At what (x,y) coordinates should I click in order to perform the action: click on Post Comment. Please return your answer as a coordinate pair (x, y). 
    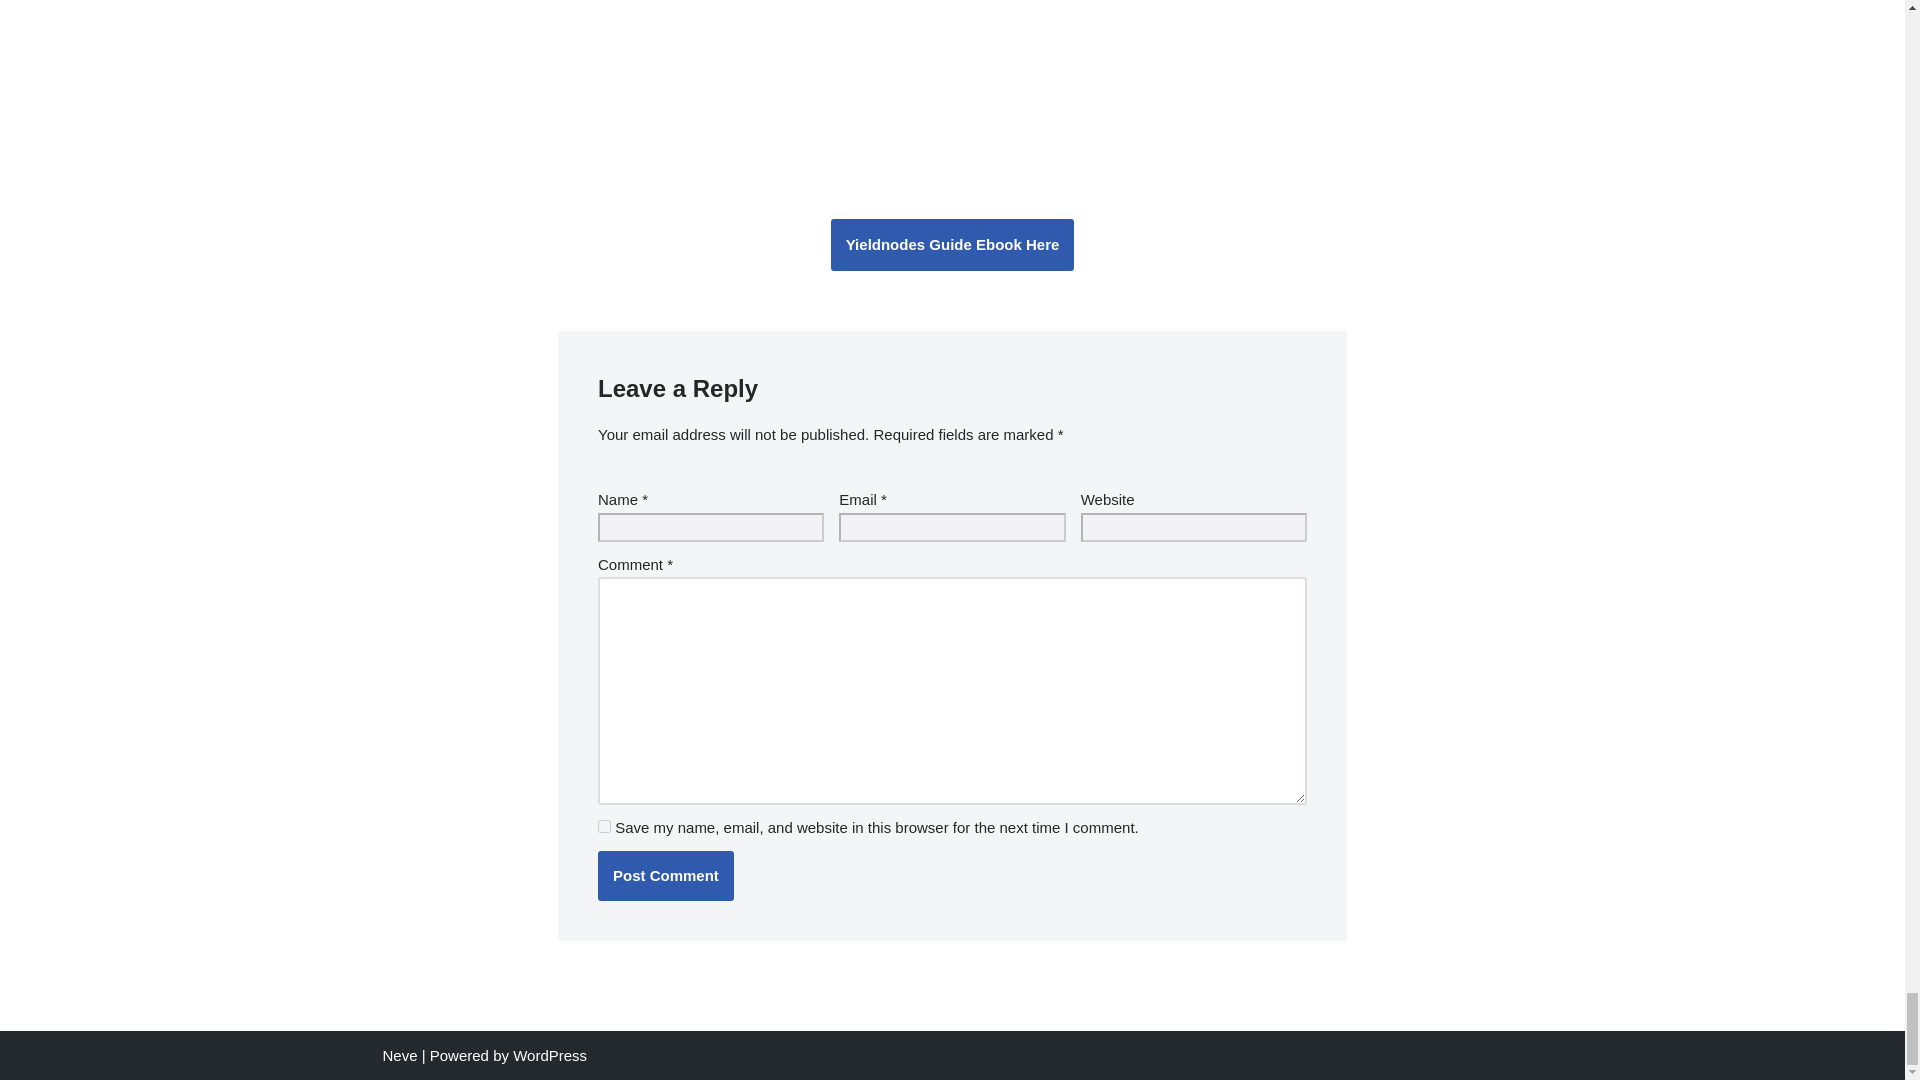
    Looking at the image, I should click on (665, 874).